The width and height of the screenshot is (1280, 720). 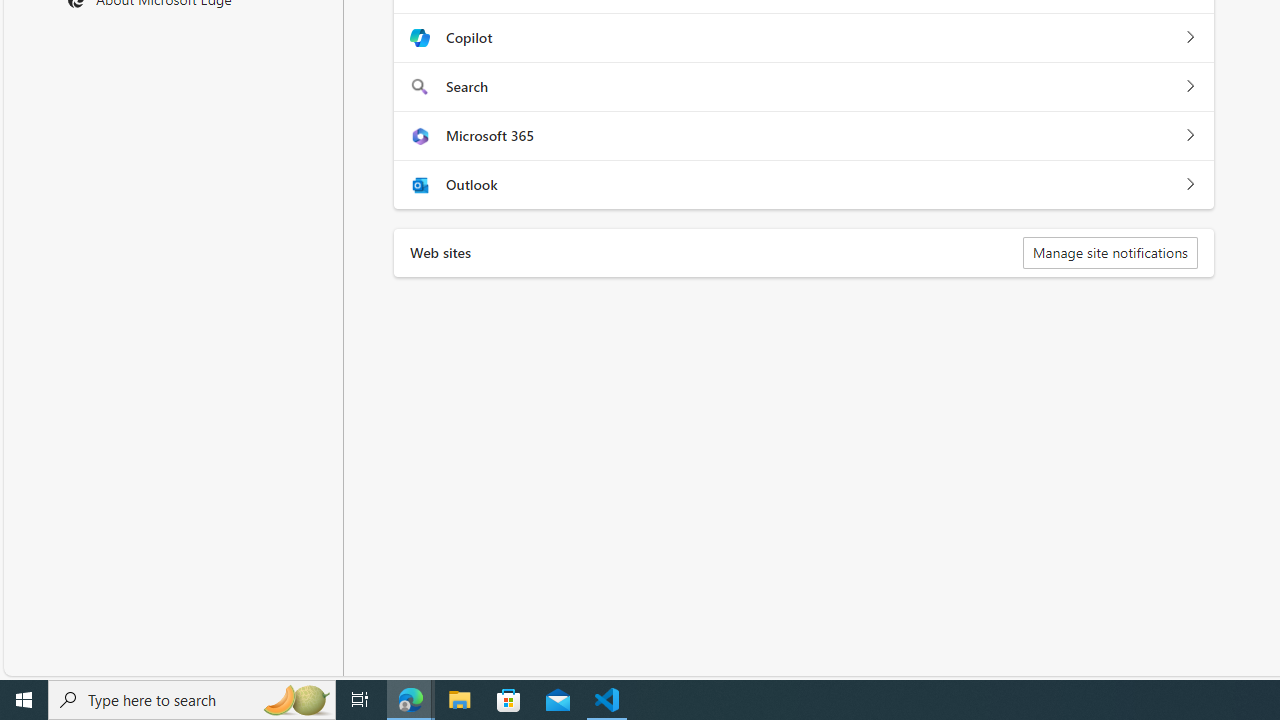 What do you see at coordinates (1110, 252) in the screenshot?
I see `Manage site notifications` at bounding box center [1110, 252].